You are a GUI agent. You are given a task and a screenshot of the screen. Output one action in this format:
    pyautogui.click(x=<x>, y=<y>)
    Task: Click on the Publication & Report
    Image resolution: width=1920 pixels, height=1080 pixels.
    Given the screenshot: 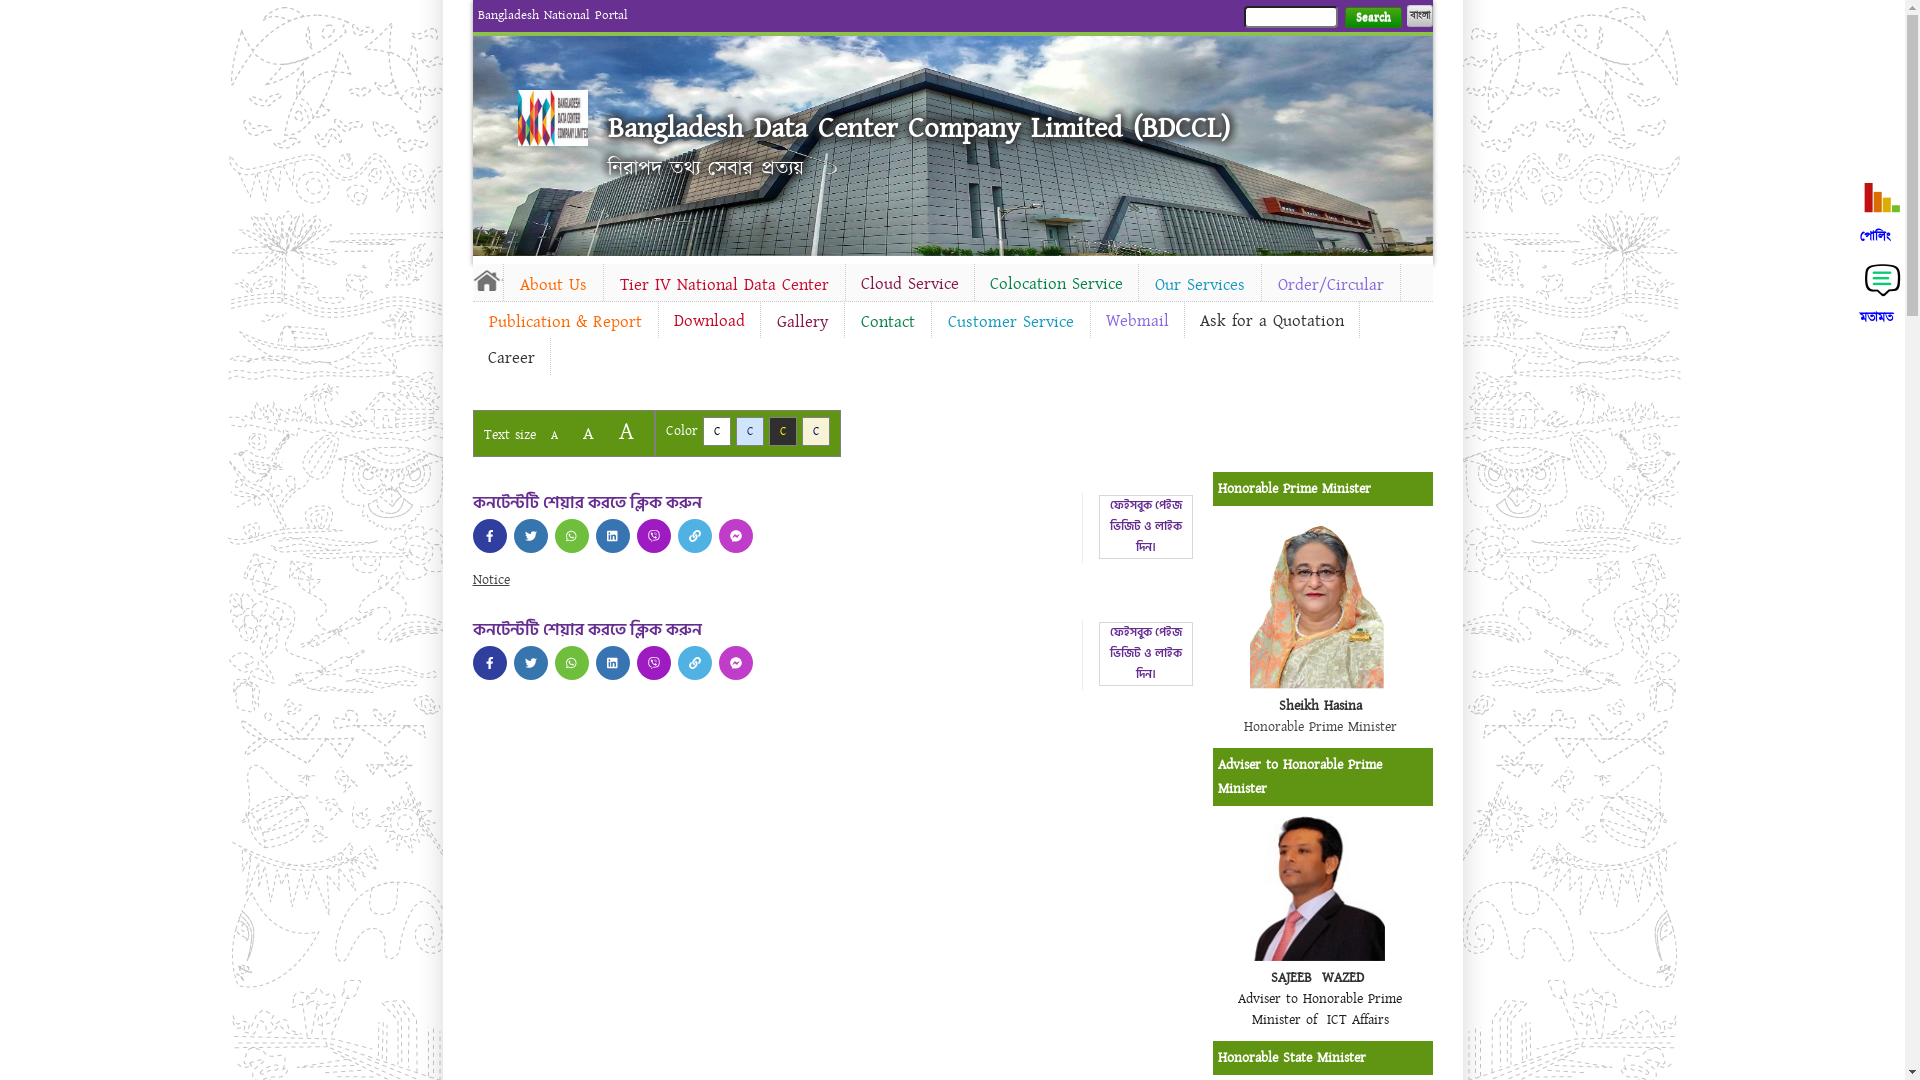 What is the action you would take?
    pyautogui.click(x=564, y=322)
    